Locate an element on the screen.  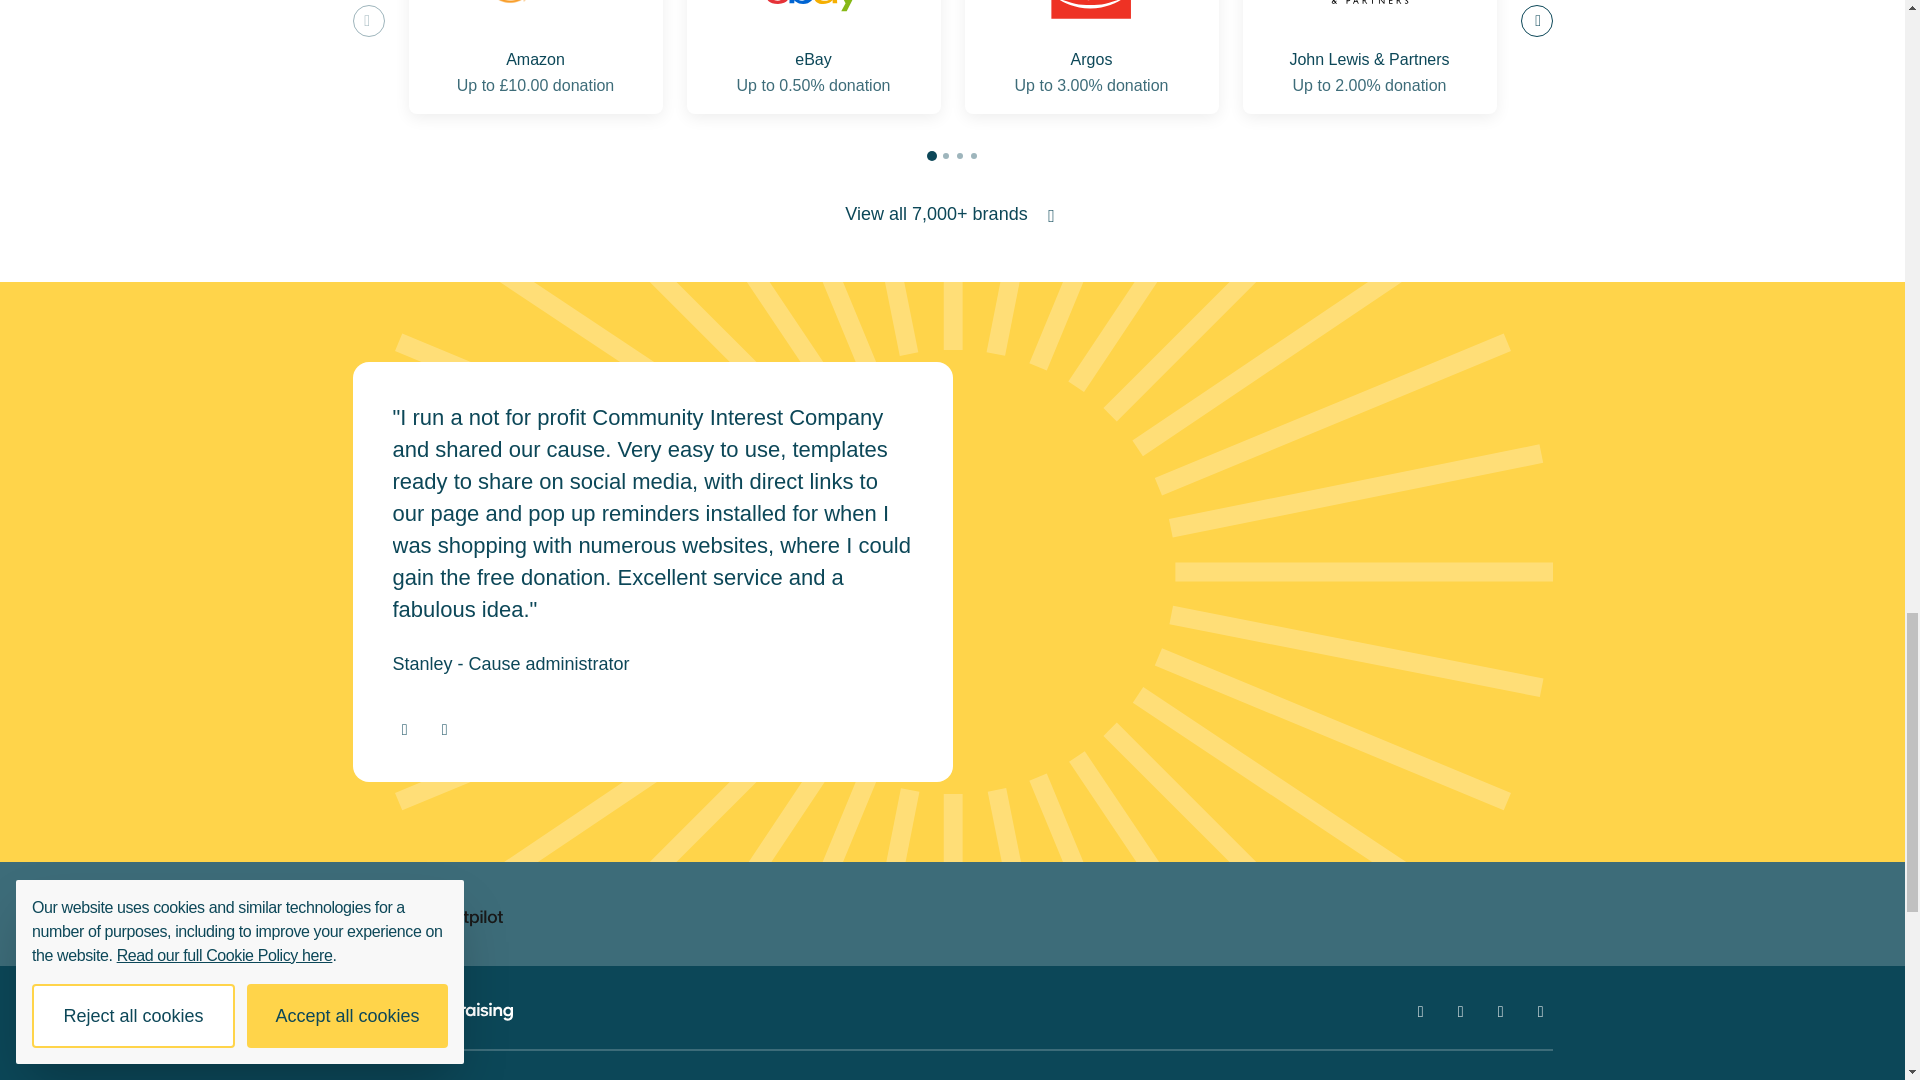
Argos is located at coordinates (1091, 12).